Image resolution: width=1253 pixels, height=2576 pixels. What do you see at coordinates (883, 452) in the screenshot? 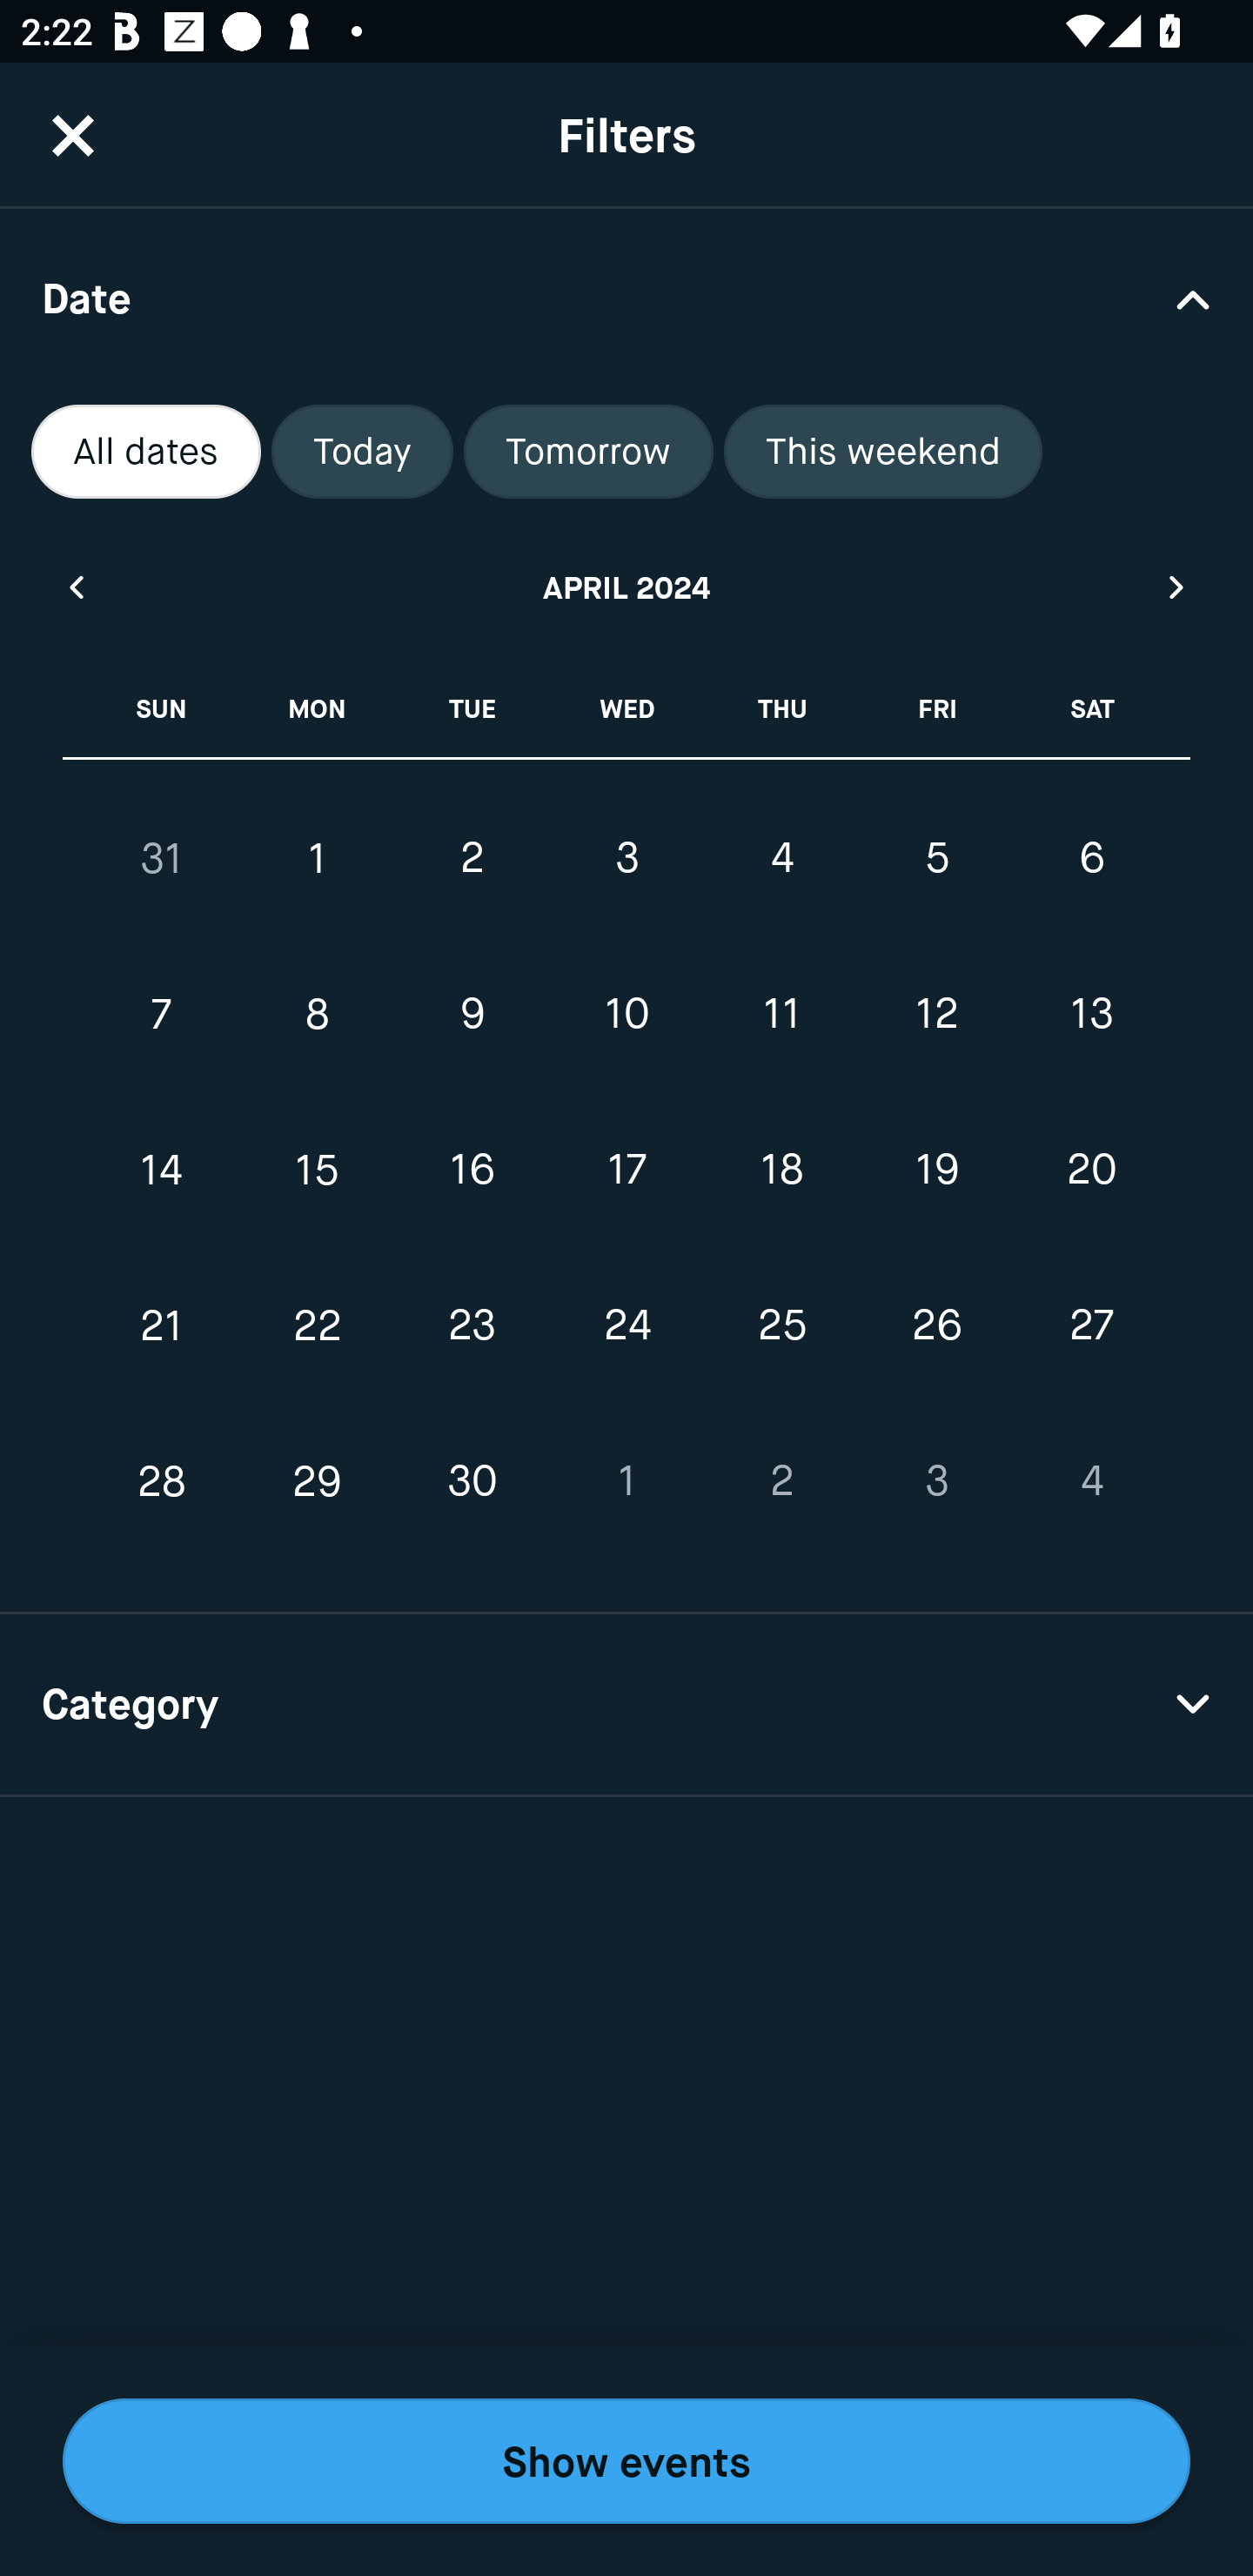
I see `This weekend` at bounding box center [883, 452].